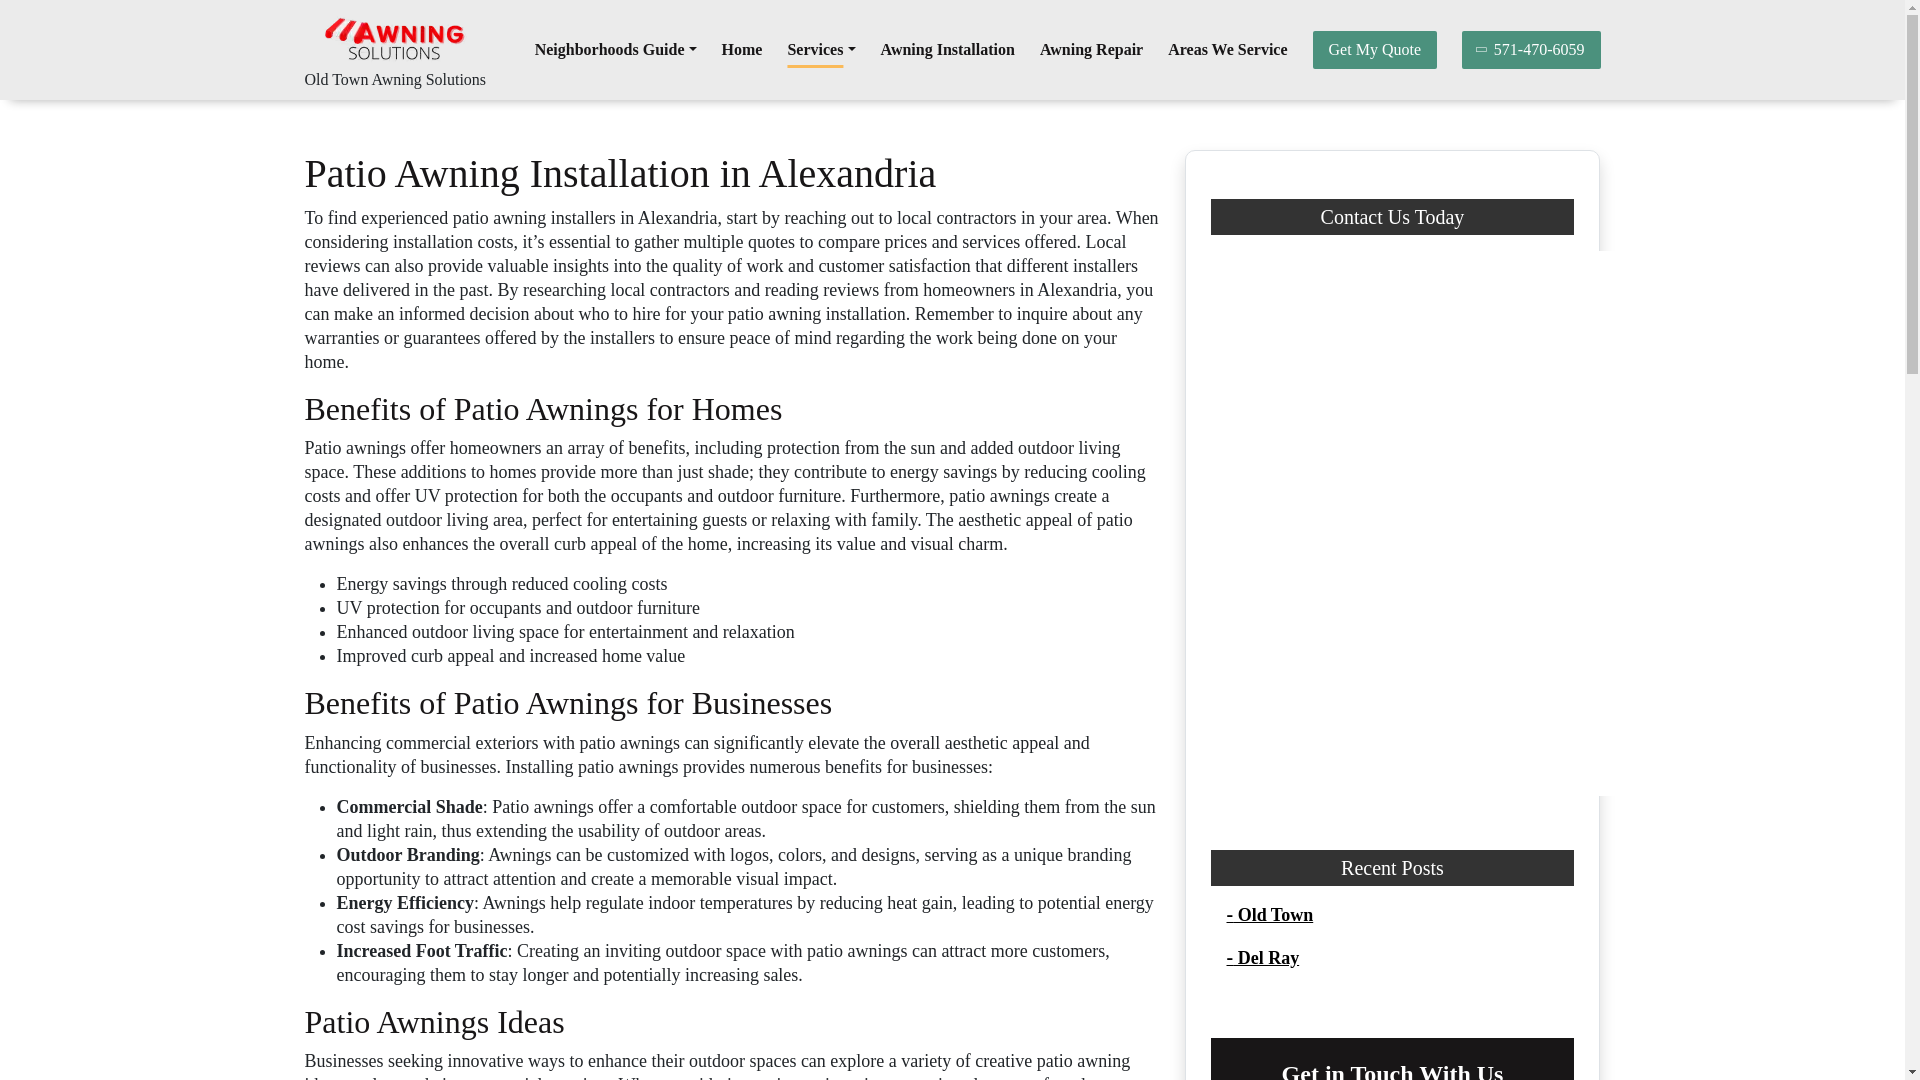 The width and height of the screenshot is (1920, 1080). What do you see at coordinates (1270, 914) in the screenshot?
I see `- Old Town` at bounding box center [1270, 914].